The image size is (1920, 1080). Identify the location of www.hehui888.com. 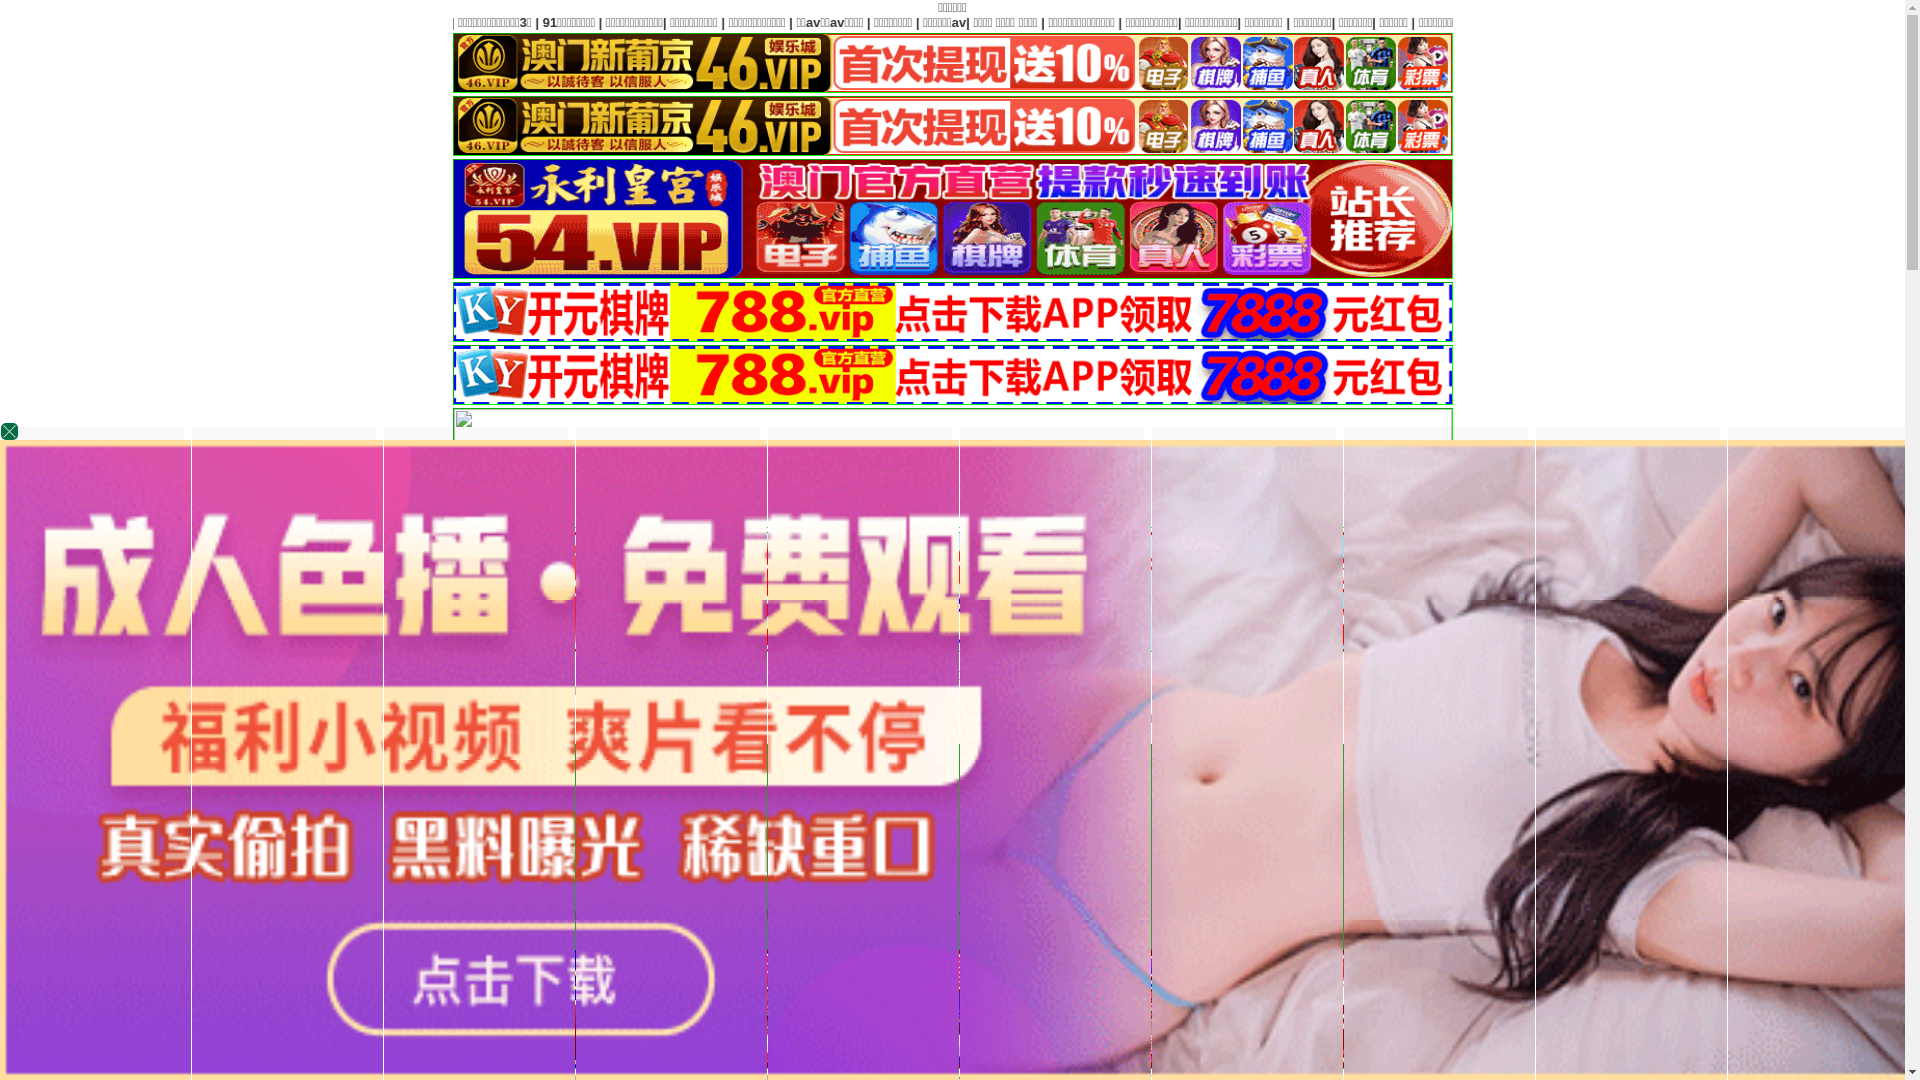
(1510, 690).